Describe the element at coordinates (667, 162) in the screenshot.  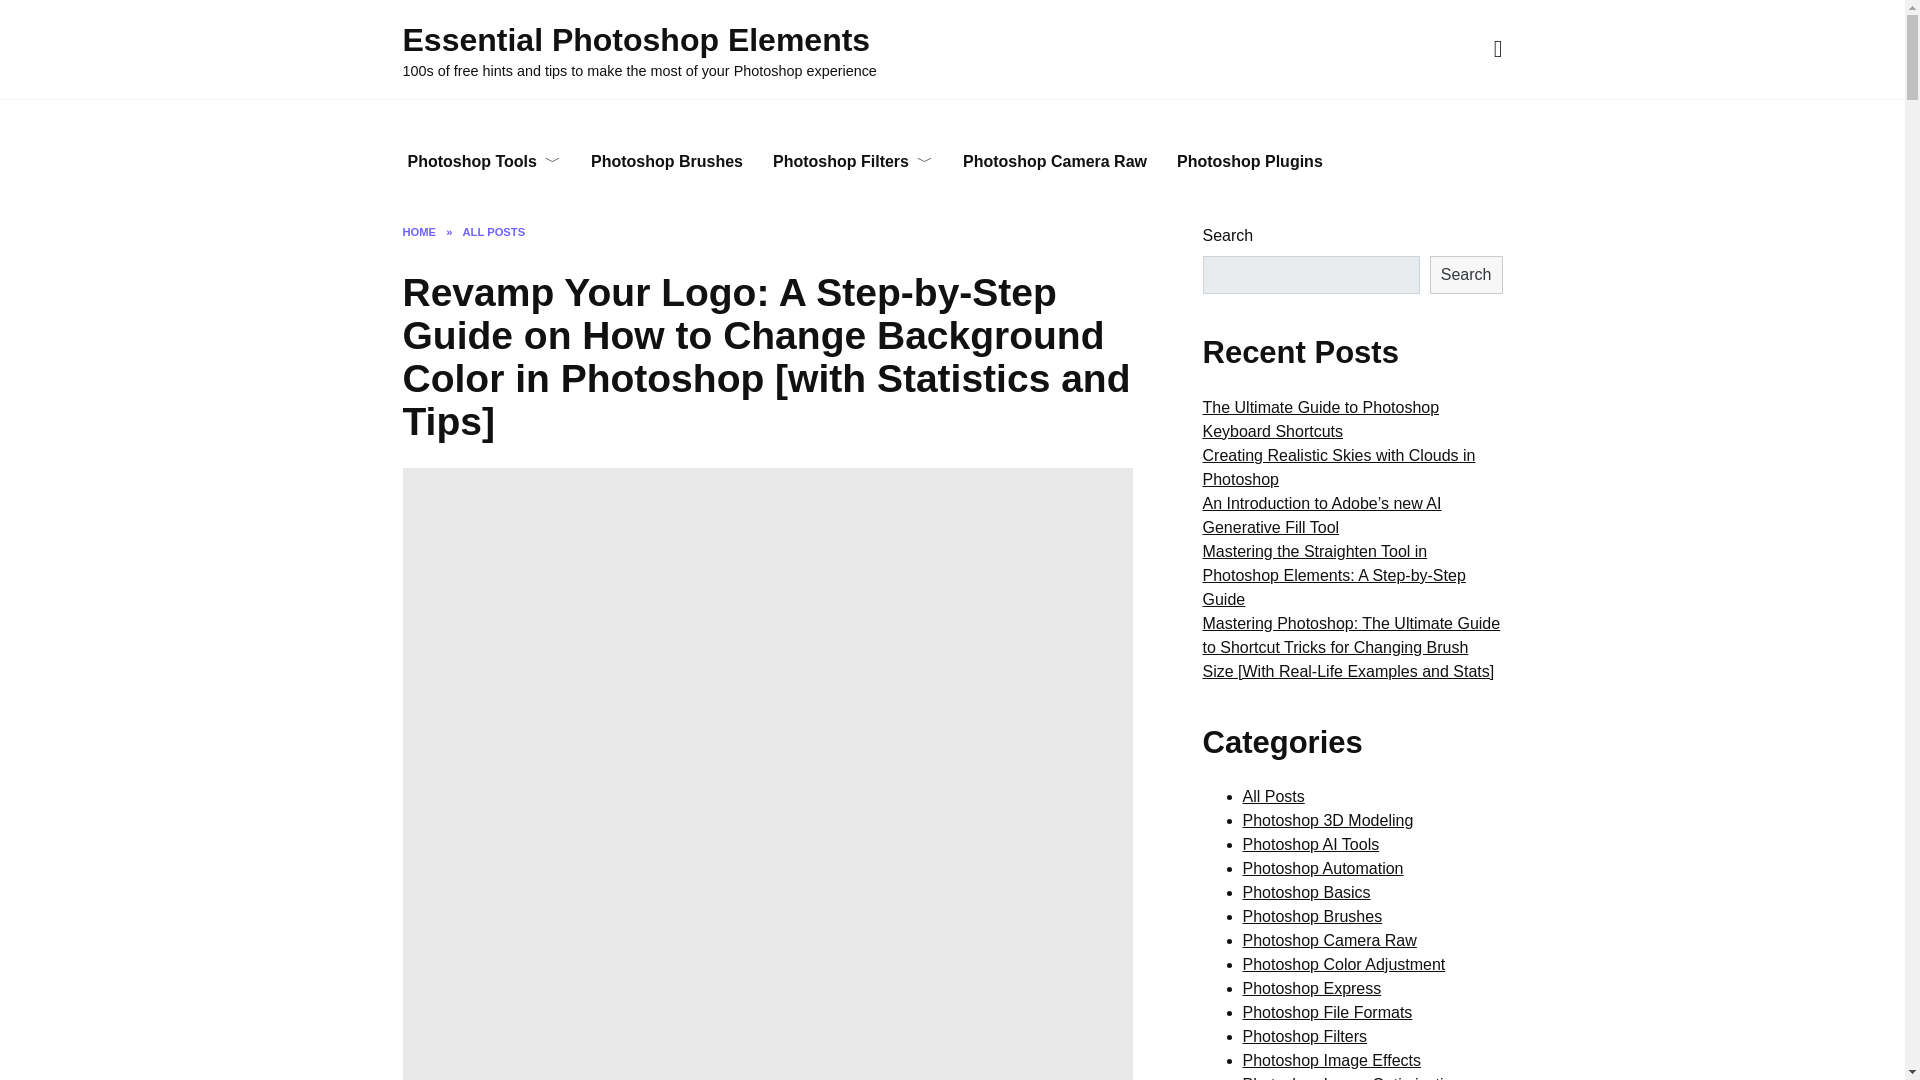
I see `Photoshop Brushes` at that location.